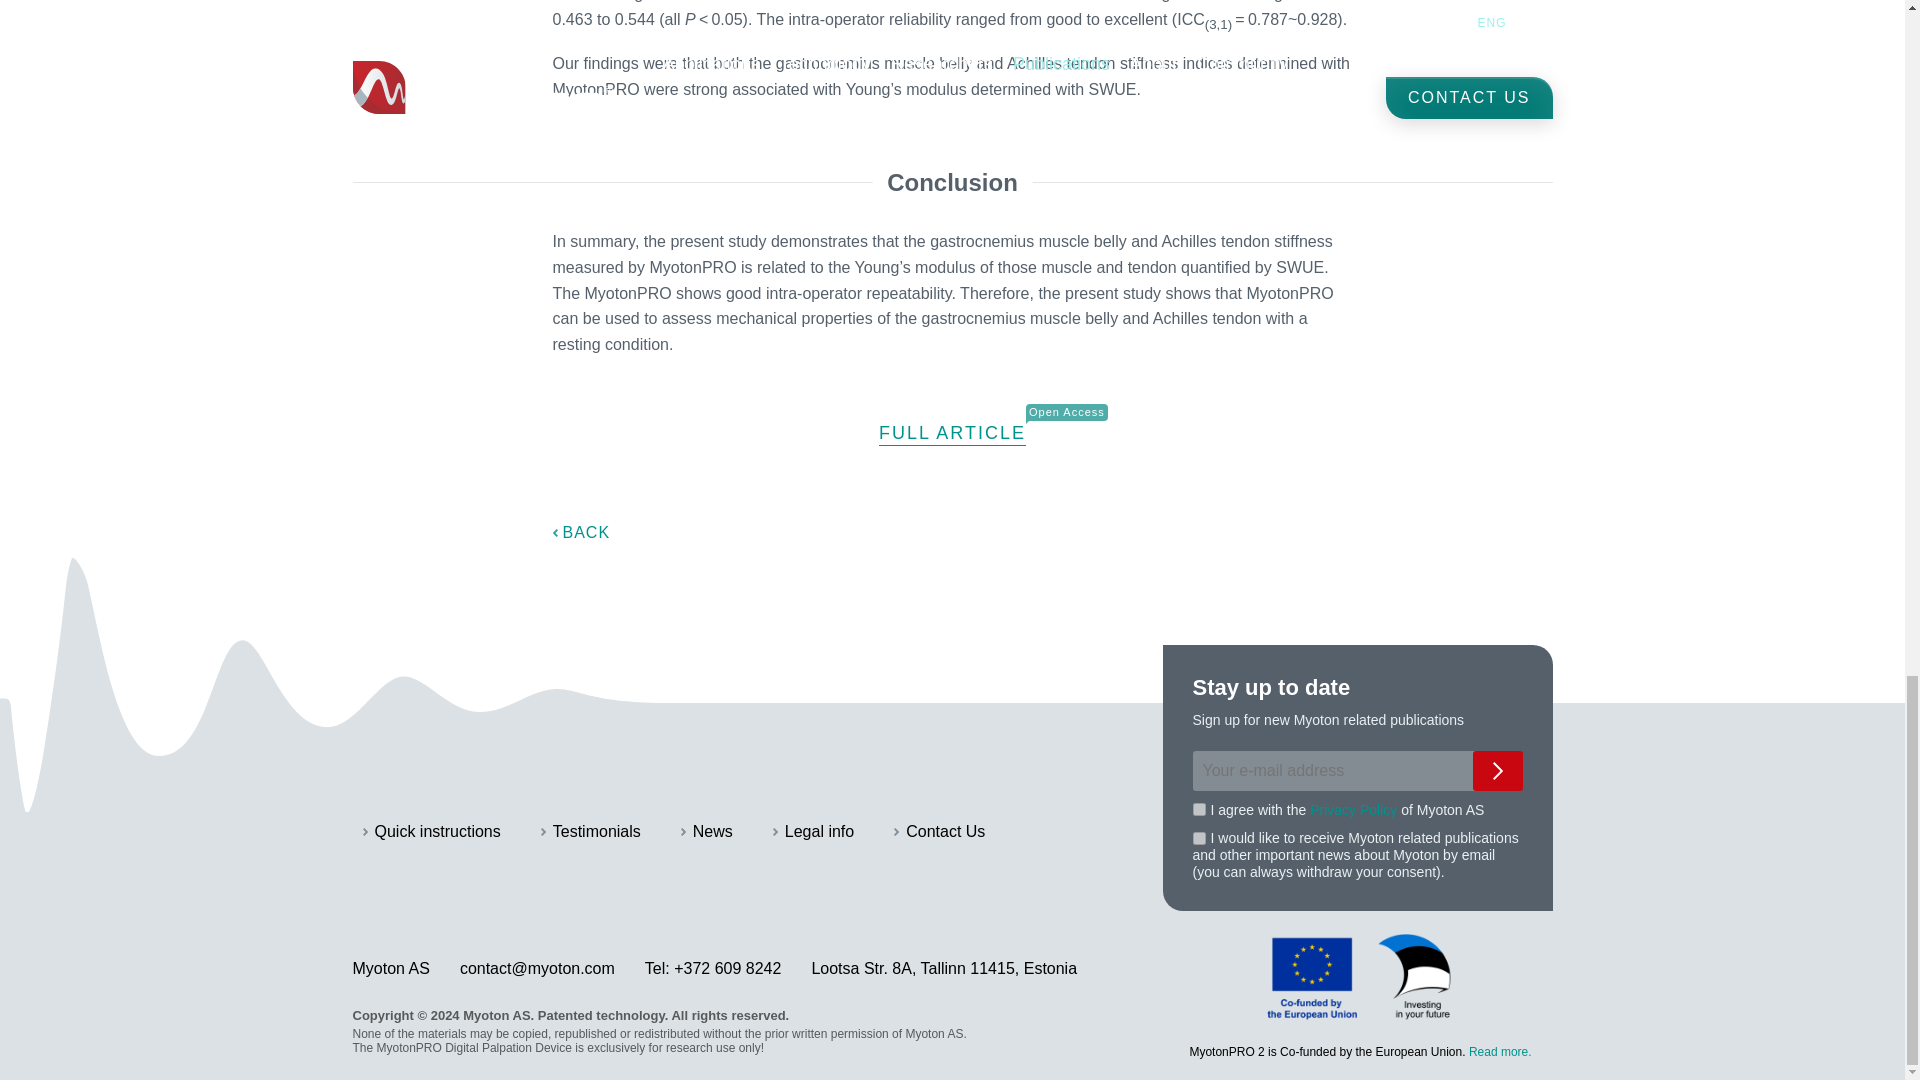 The height and width of the screenshot is (1080, 1920). What do you see at coordinates (591, 832) in the screenshot?
I see `Testimonials` at bounding box center [591, 832].